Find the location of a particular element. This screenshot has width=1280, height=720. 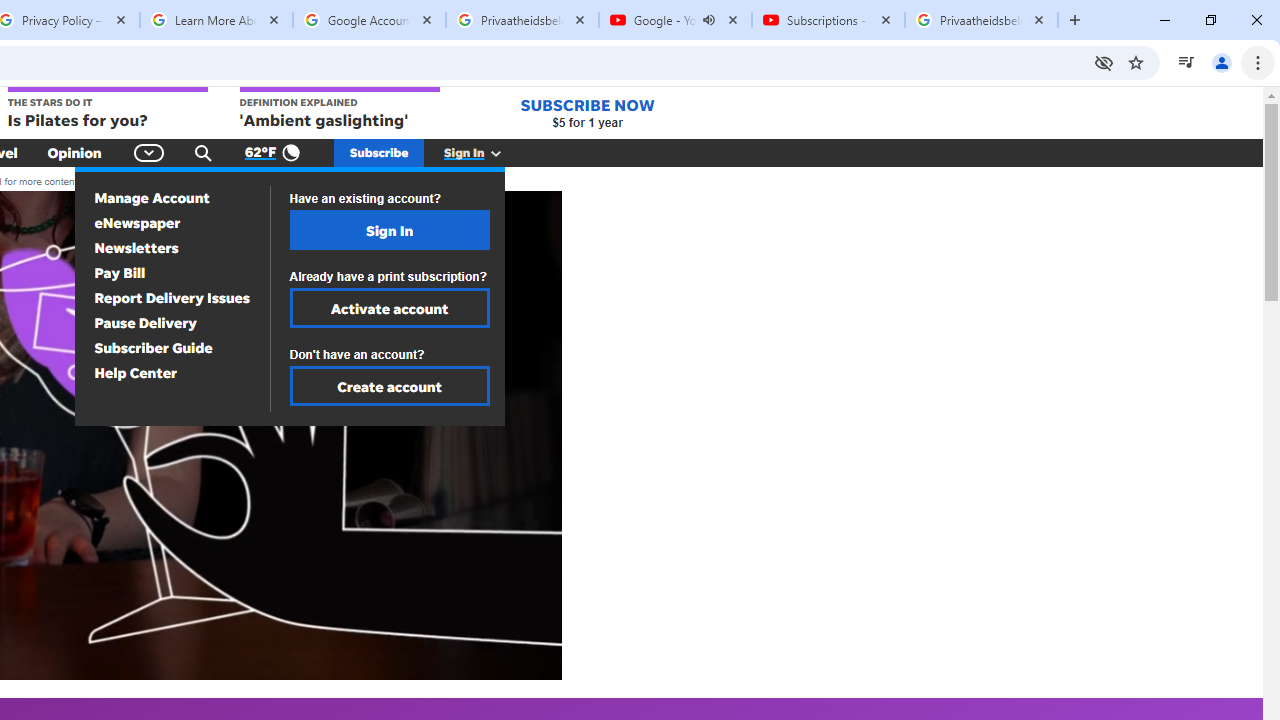

Google - YouTube - Audio playing is located at coordinates (676, 20).